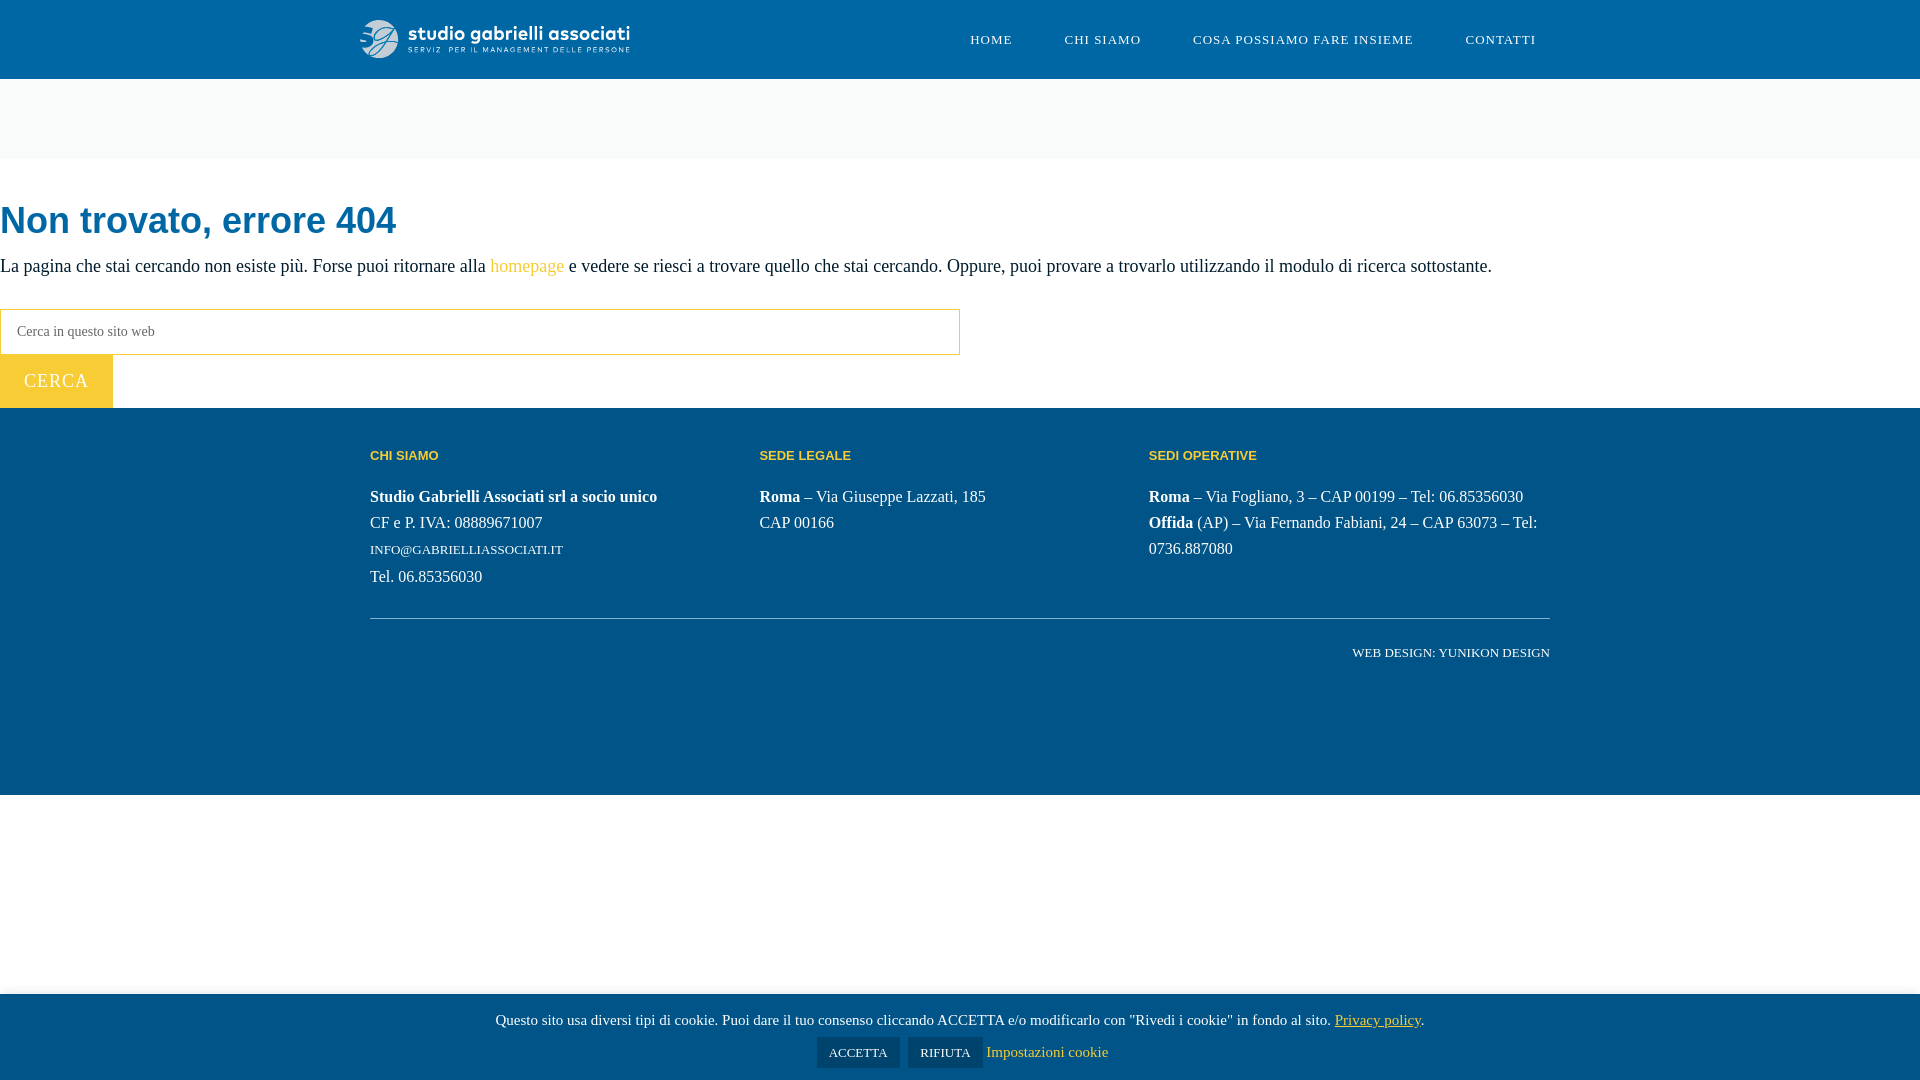  What do you see at coordinates (56, 382) in the screenshot?
I see `Cerca` at bounding box center [56, 382].